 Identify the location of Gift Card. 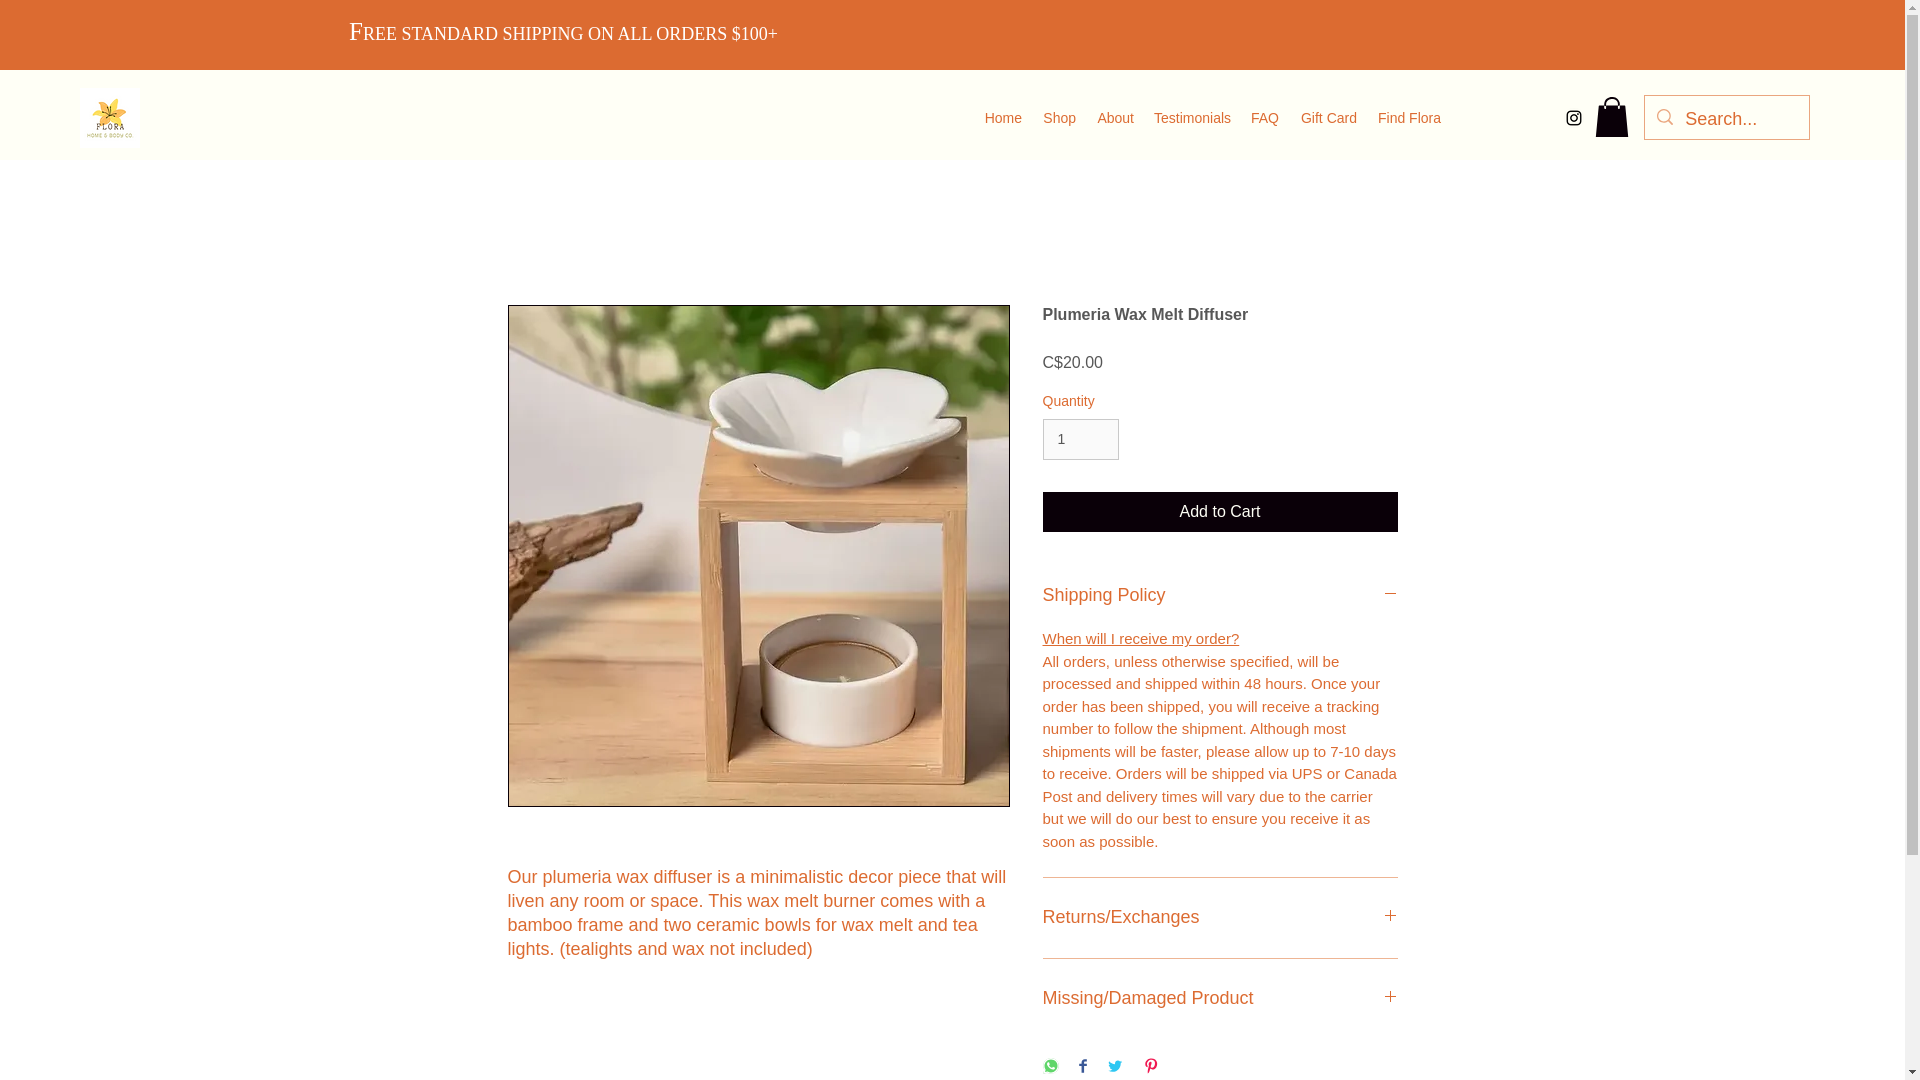
(1328, 116).